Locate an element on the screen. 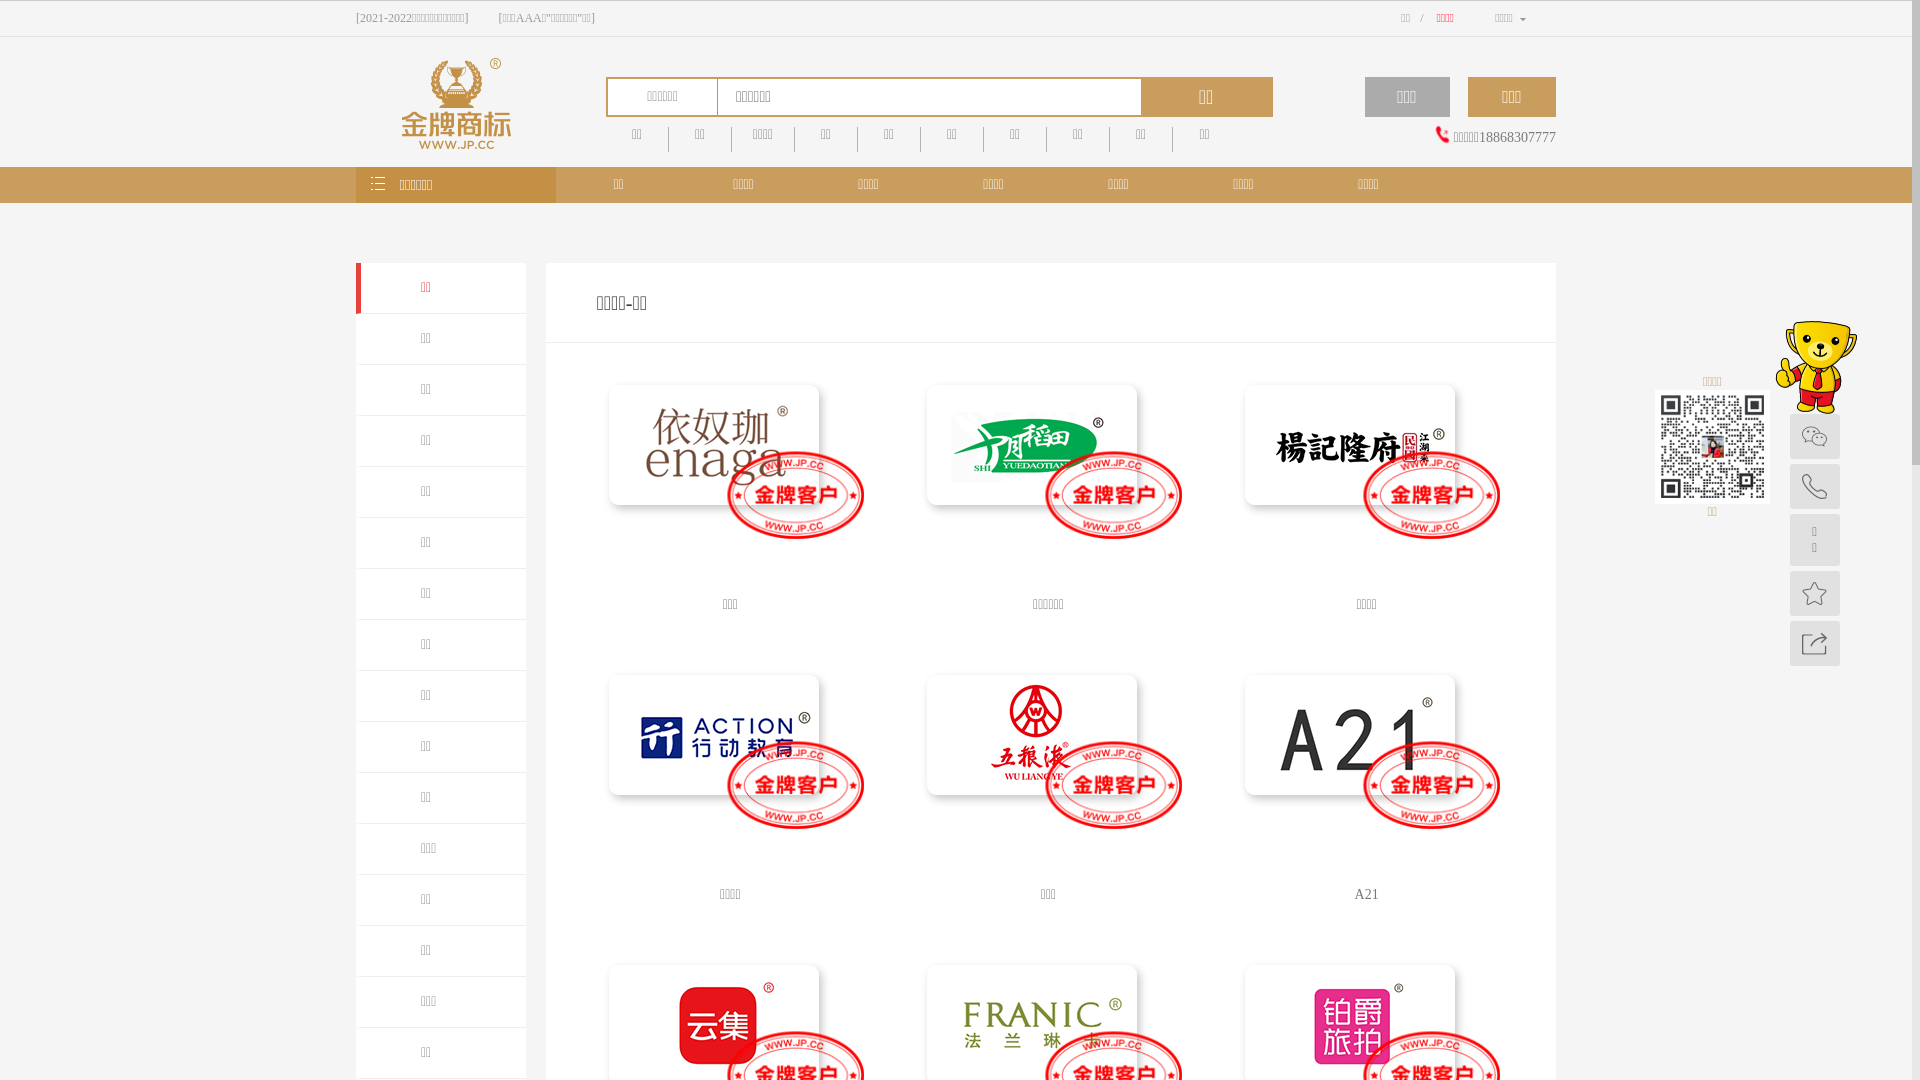  17 is located at coordinates (732, 207).